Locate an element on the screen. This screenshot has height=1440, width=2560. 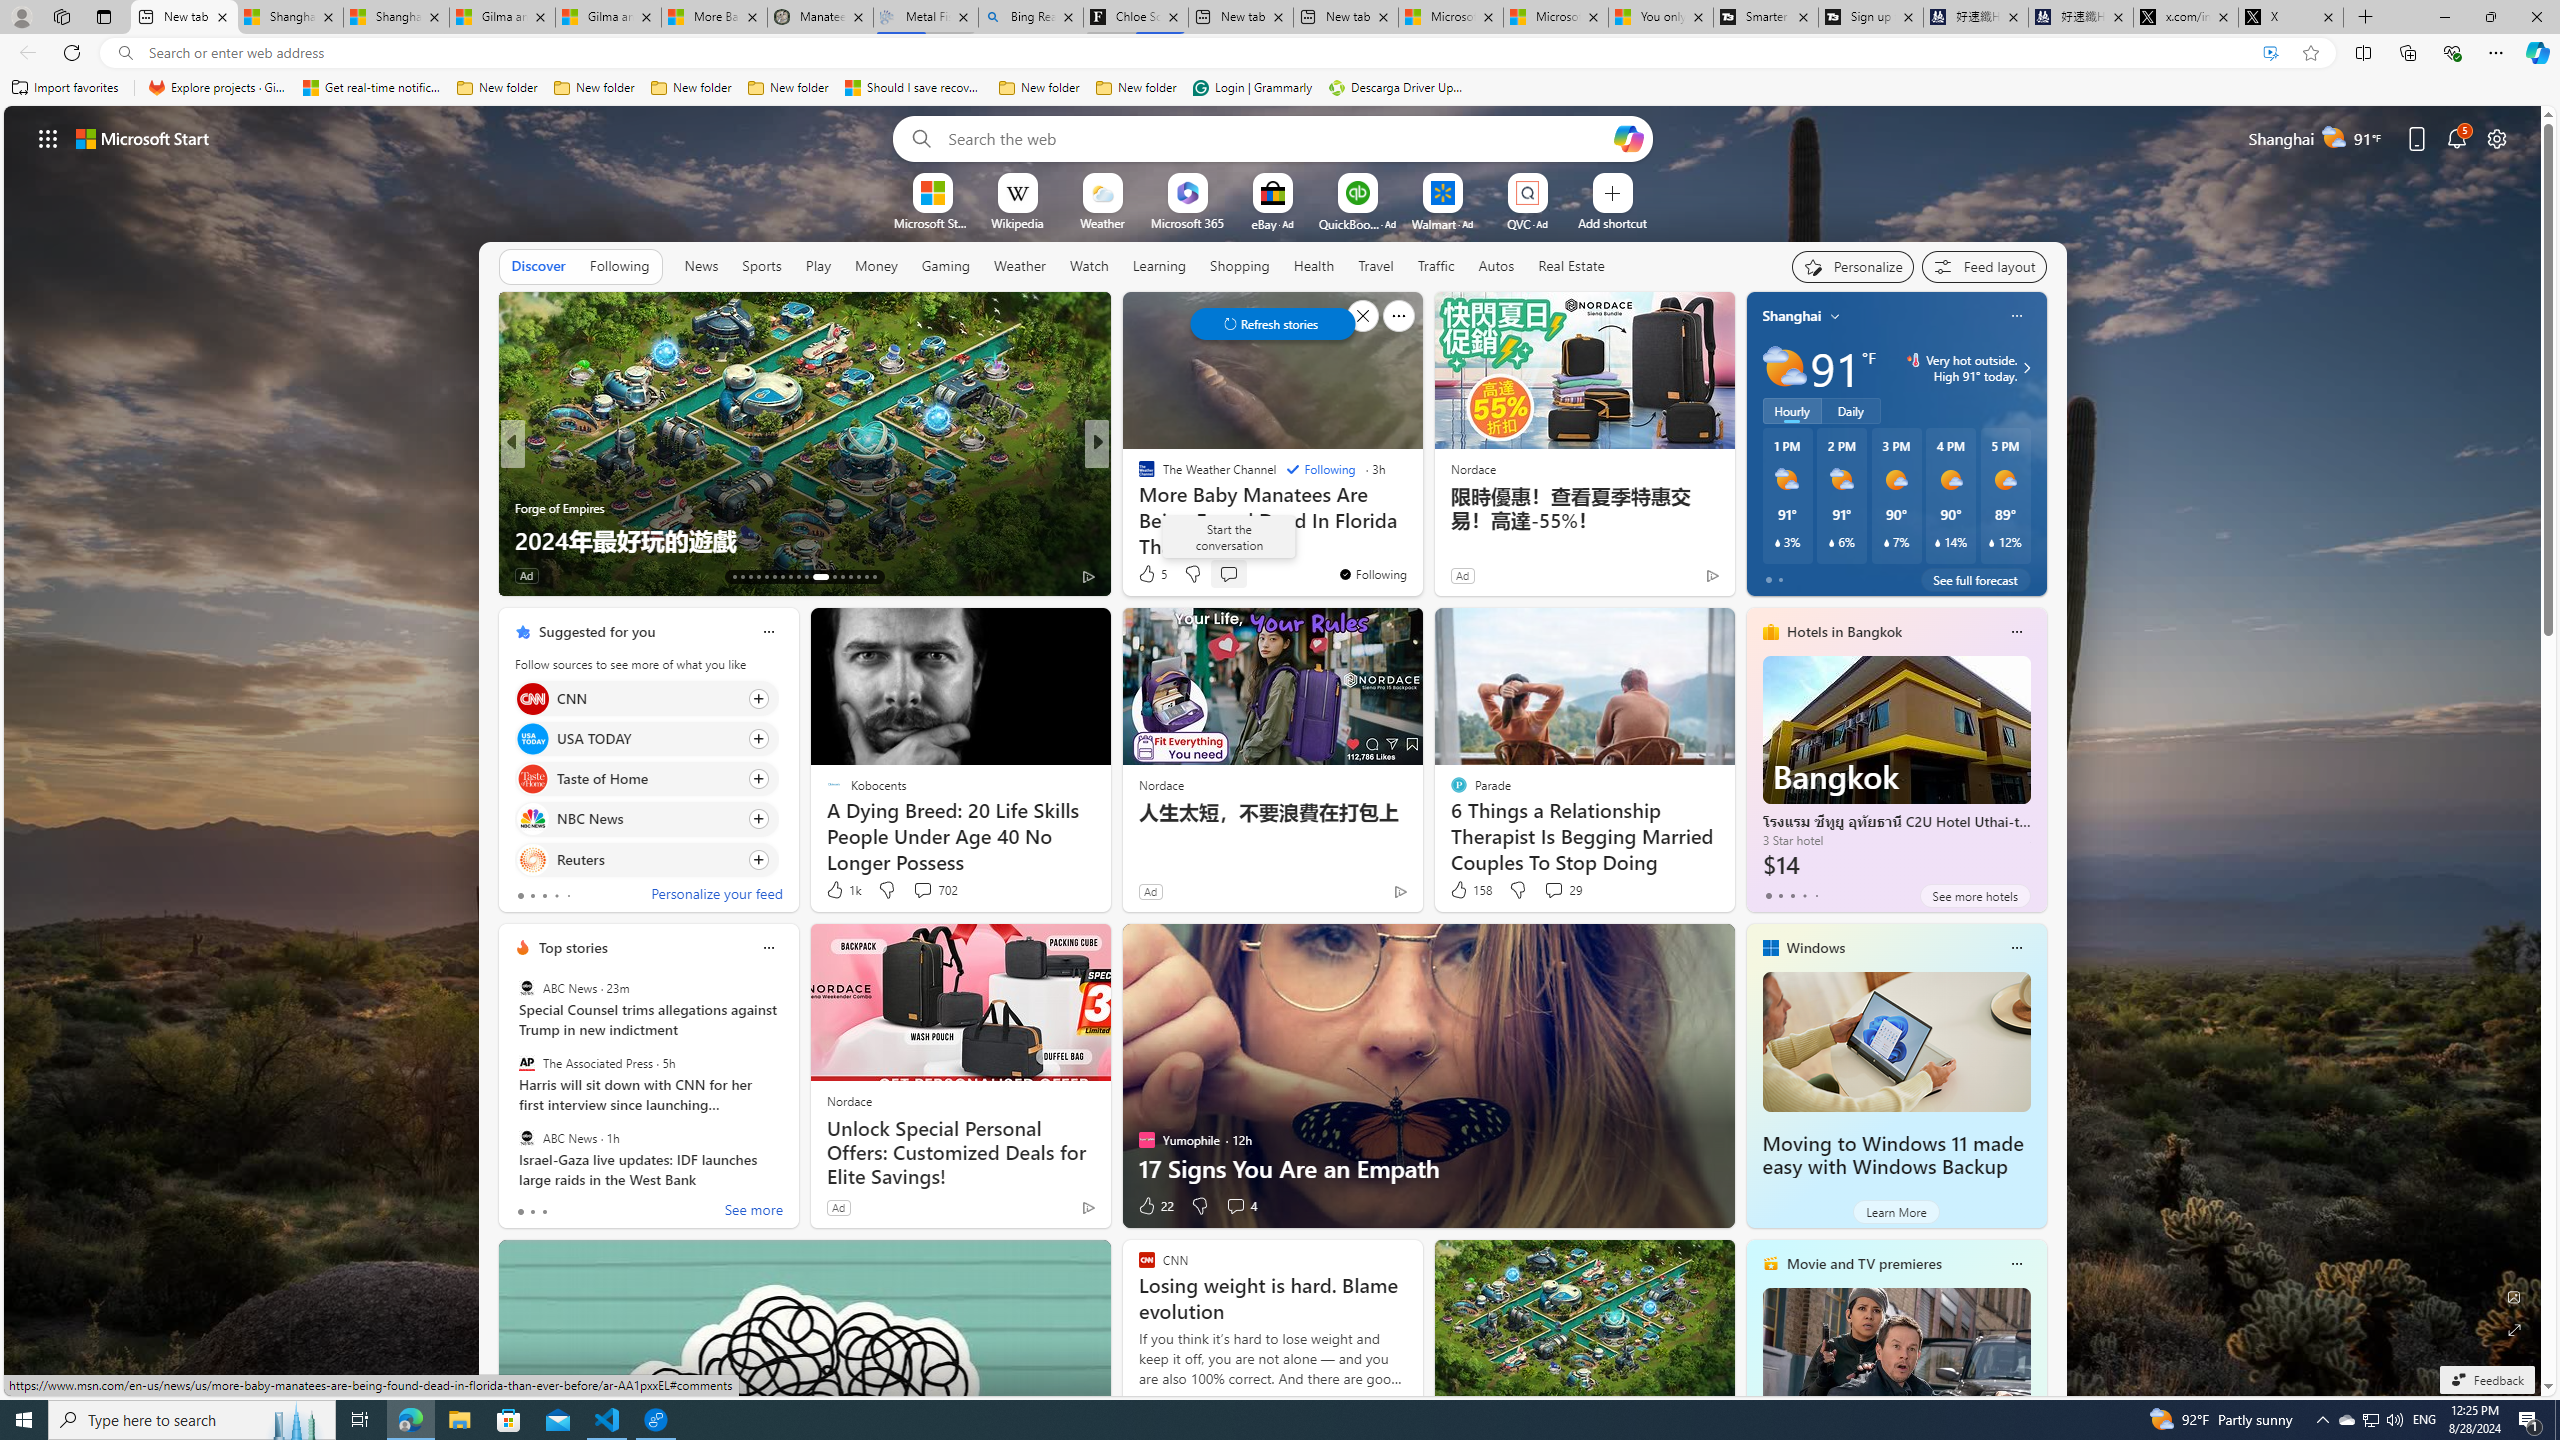
News is located at coordinates (701, 266).